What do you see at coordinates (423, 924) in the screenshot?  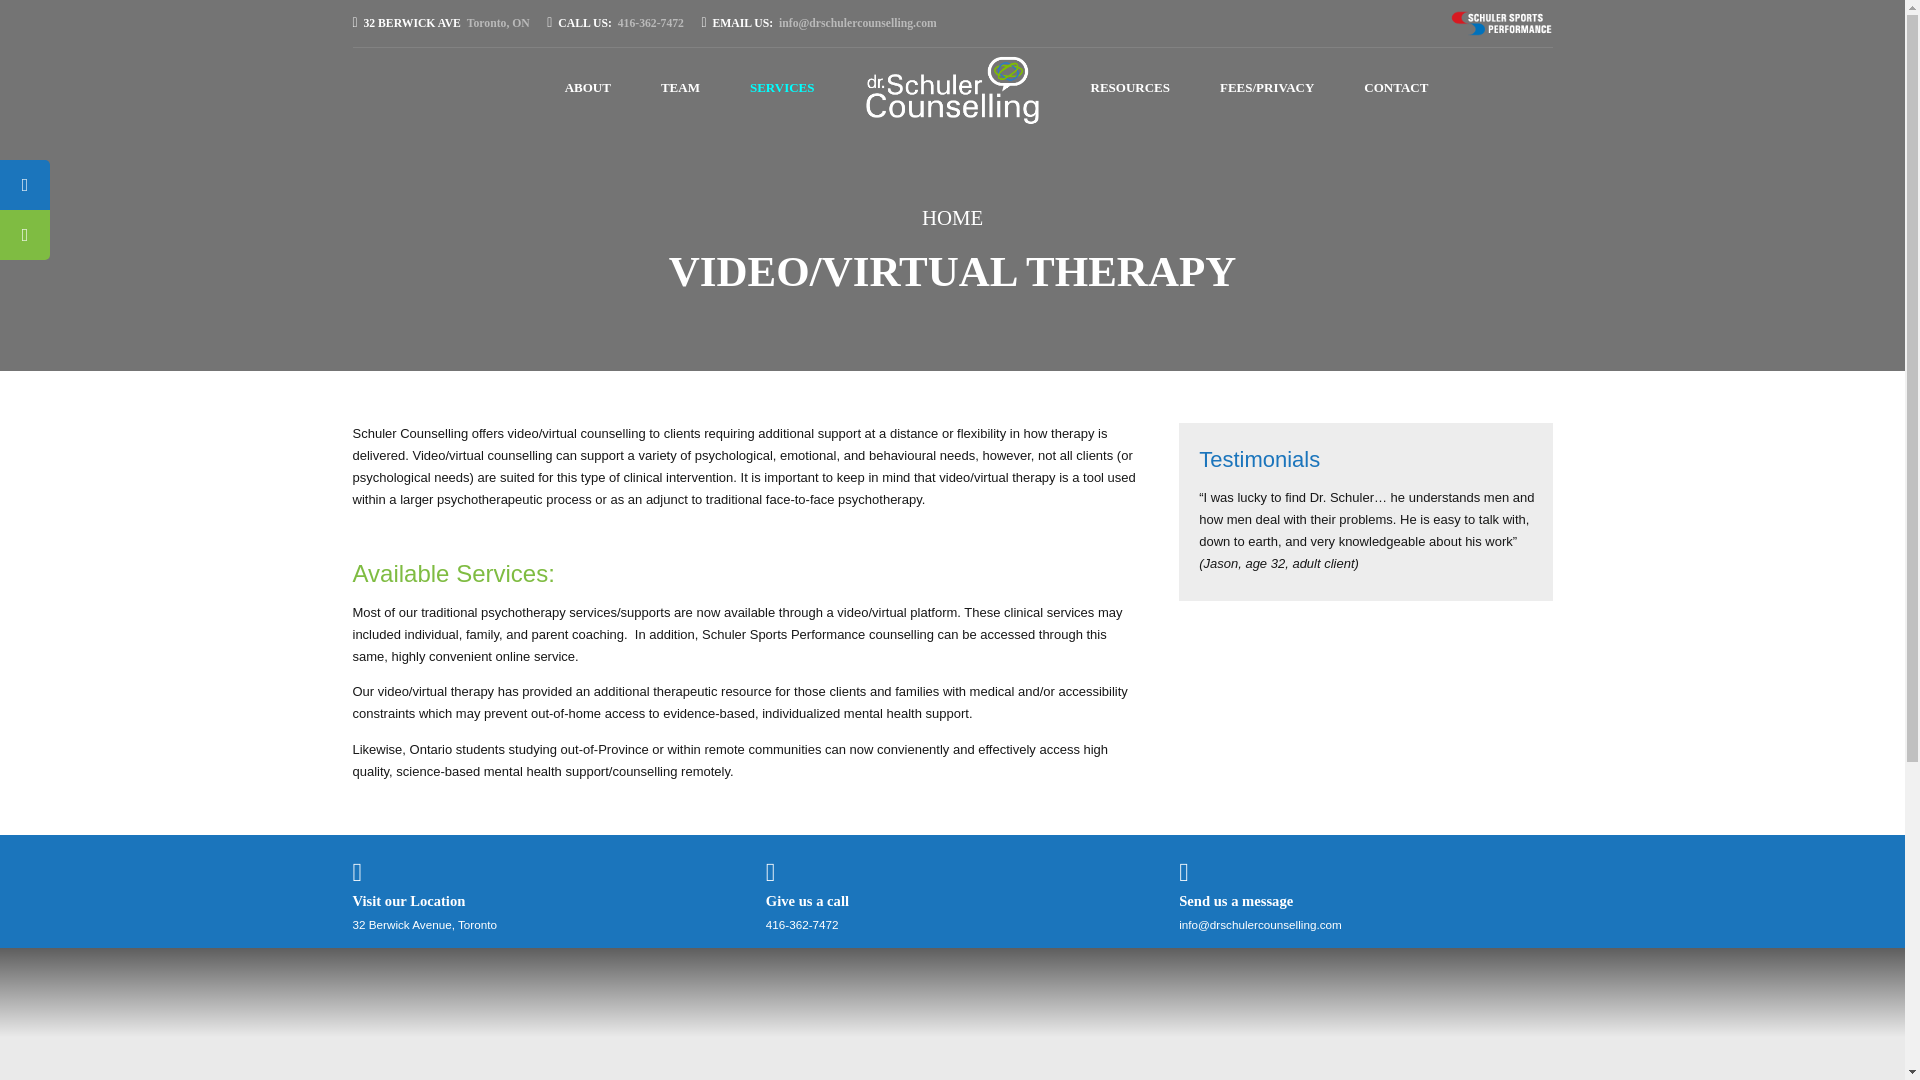 I see `32 Berwick Avenue, Toronto` at bounding box center [423, 924].